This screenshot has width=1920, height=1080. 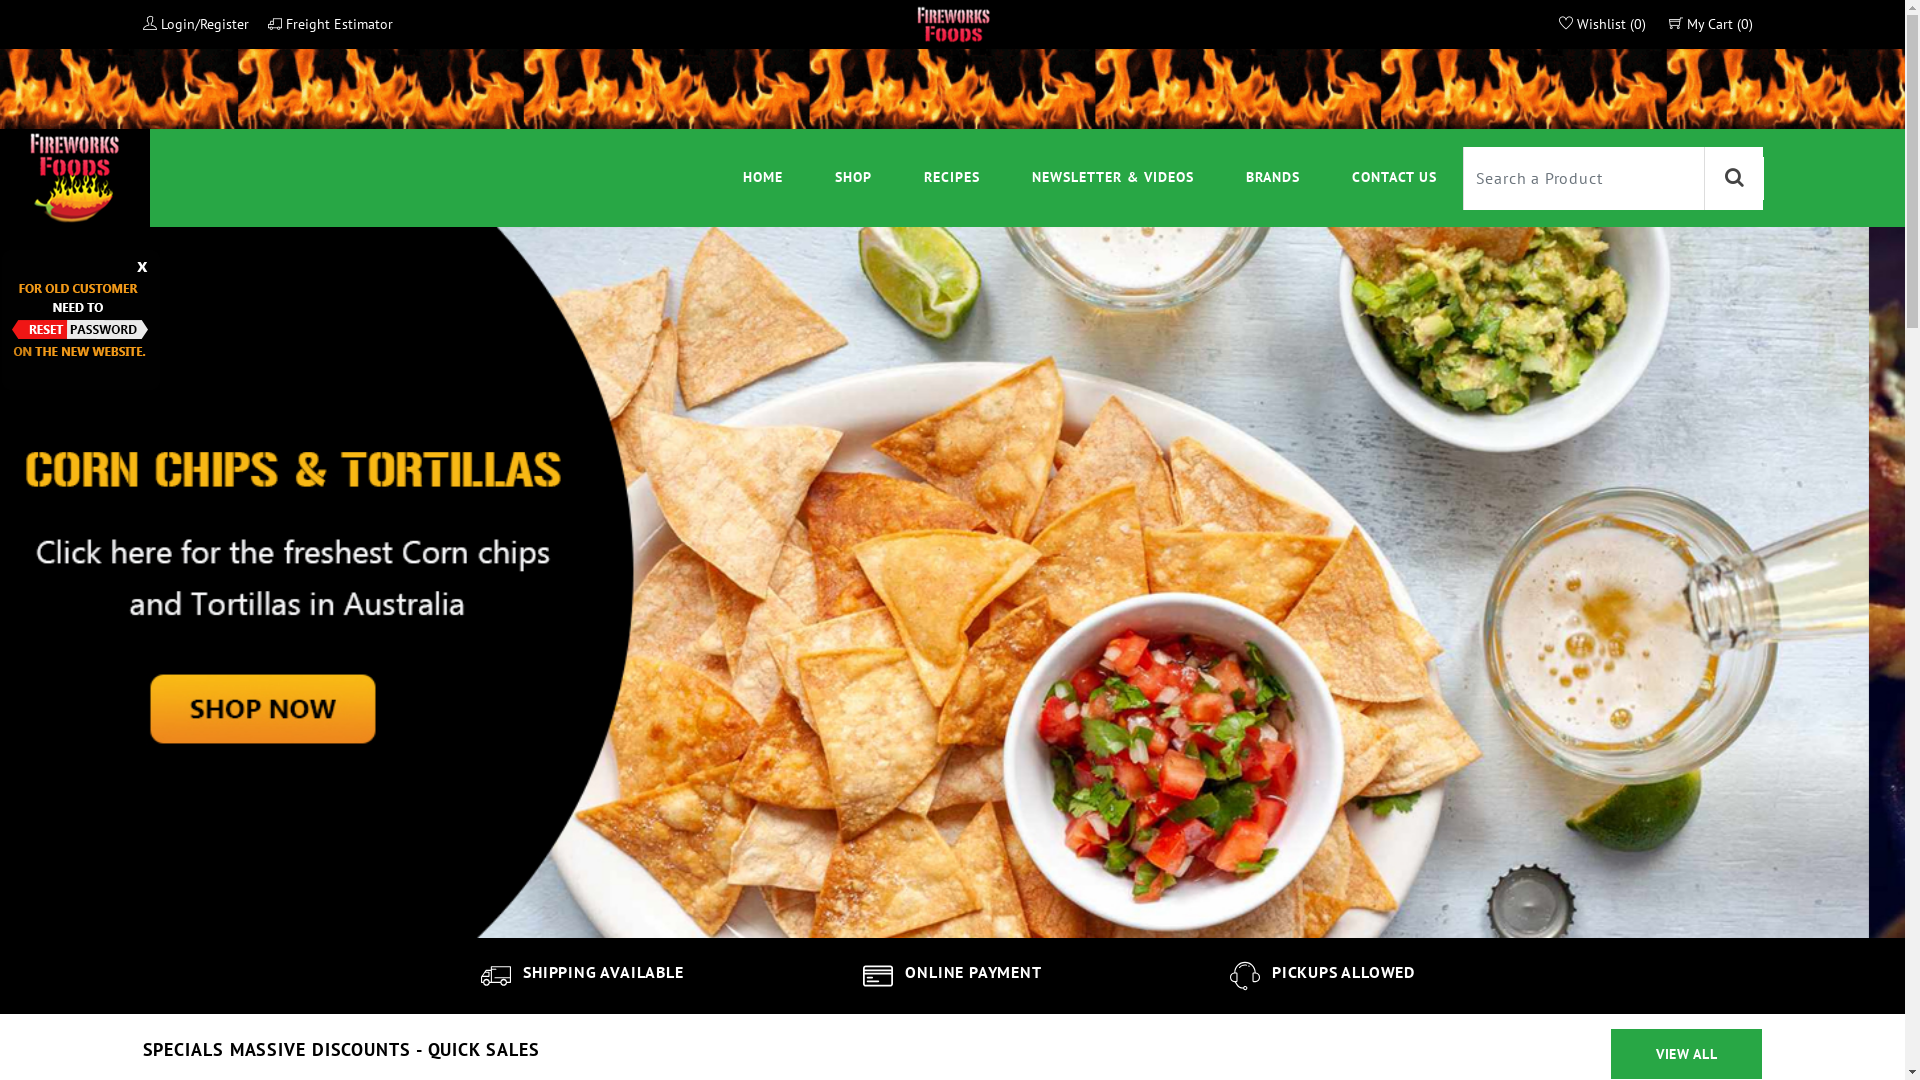 What do you see at coordinates (1273, 178) in the screenshot?
I see `BRANDS` at bounding box center [1273, 178].